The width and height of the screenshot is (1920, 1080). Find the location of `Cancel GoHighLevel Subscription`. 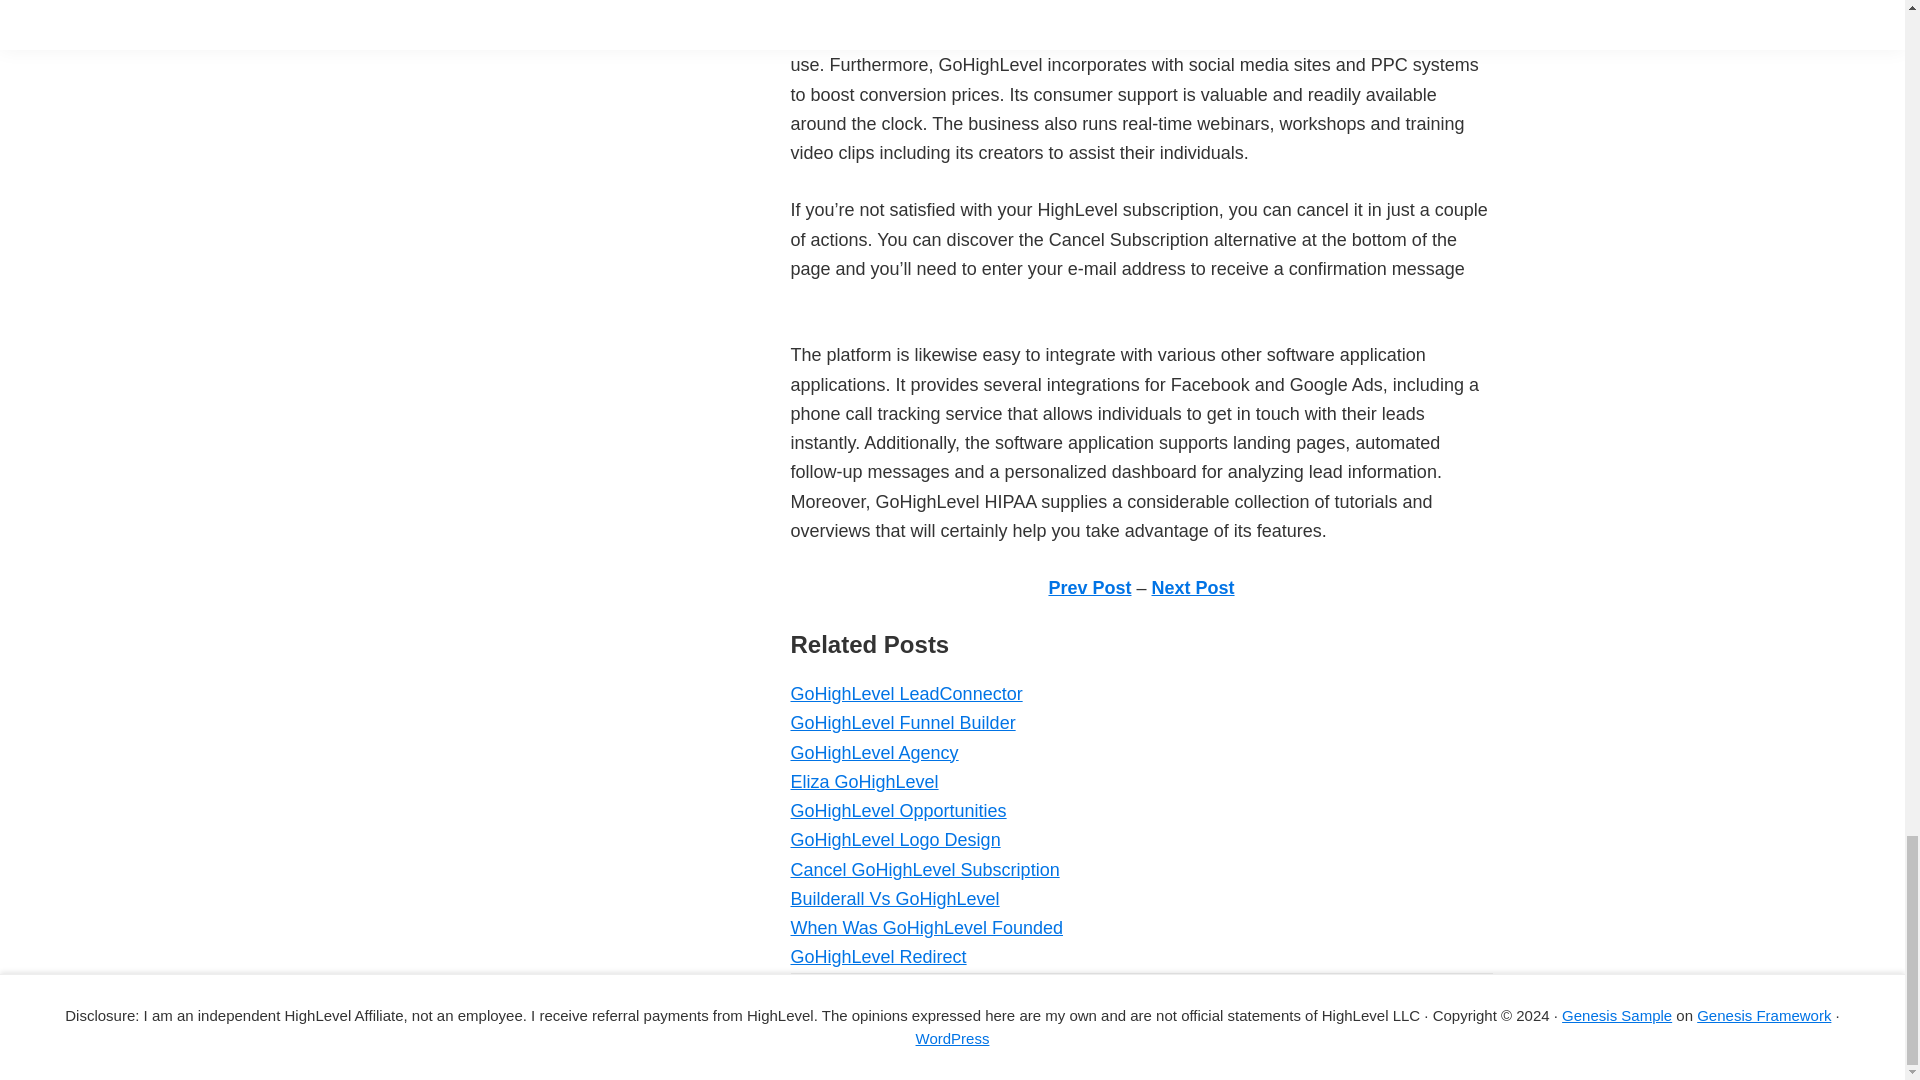

Cancel GoHighLevel Subscription is located at coordinates (924, 870).